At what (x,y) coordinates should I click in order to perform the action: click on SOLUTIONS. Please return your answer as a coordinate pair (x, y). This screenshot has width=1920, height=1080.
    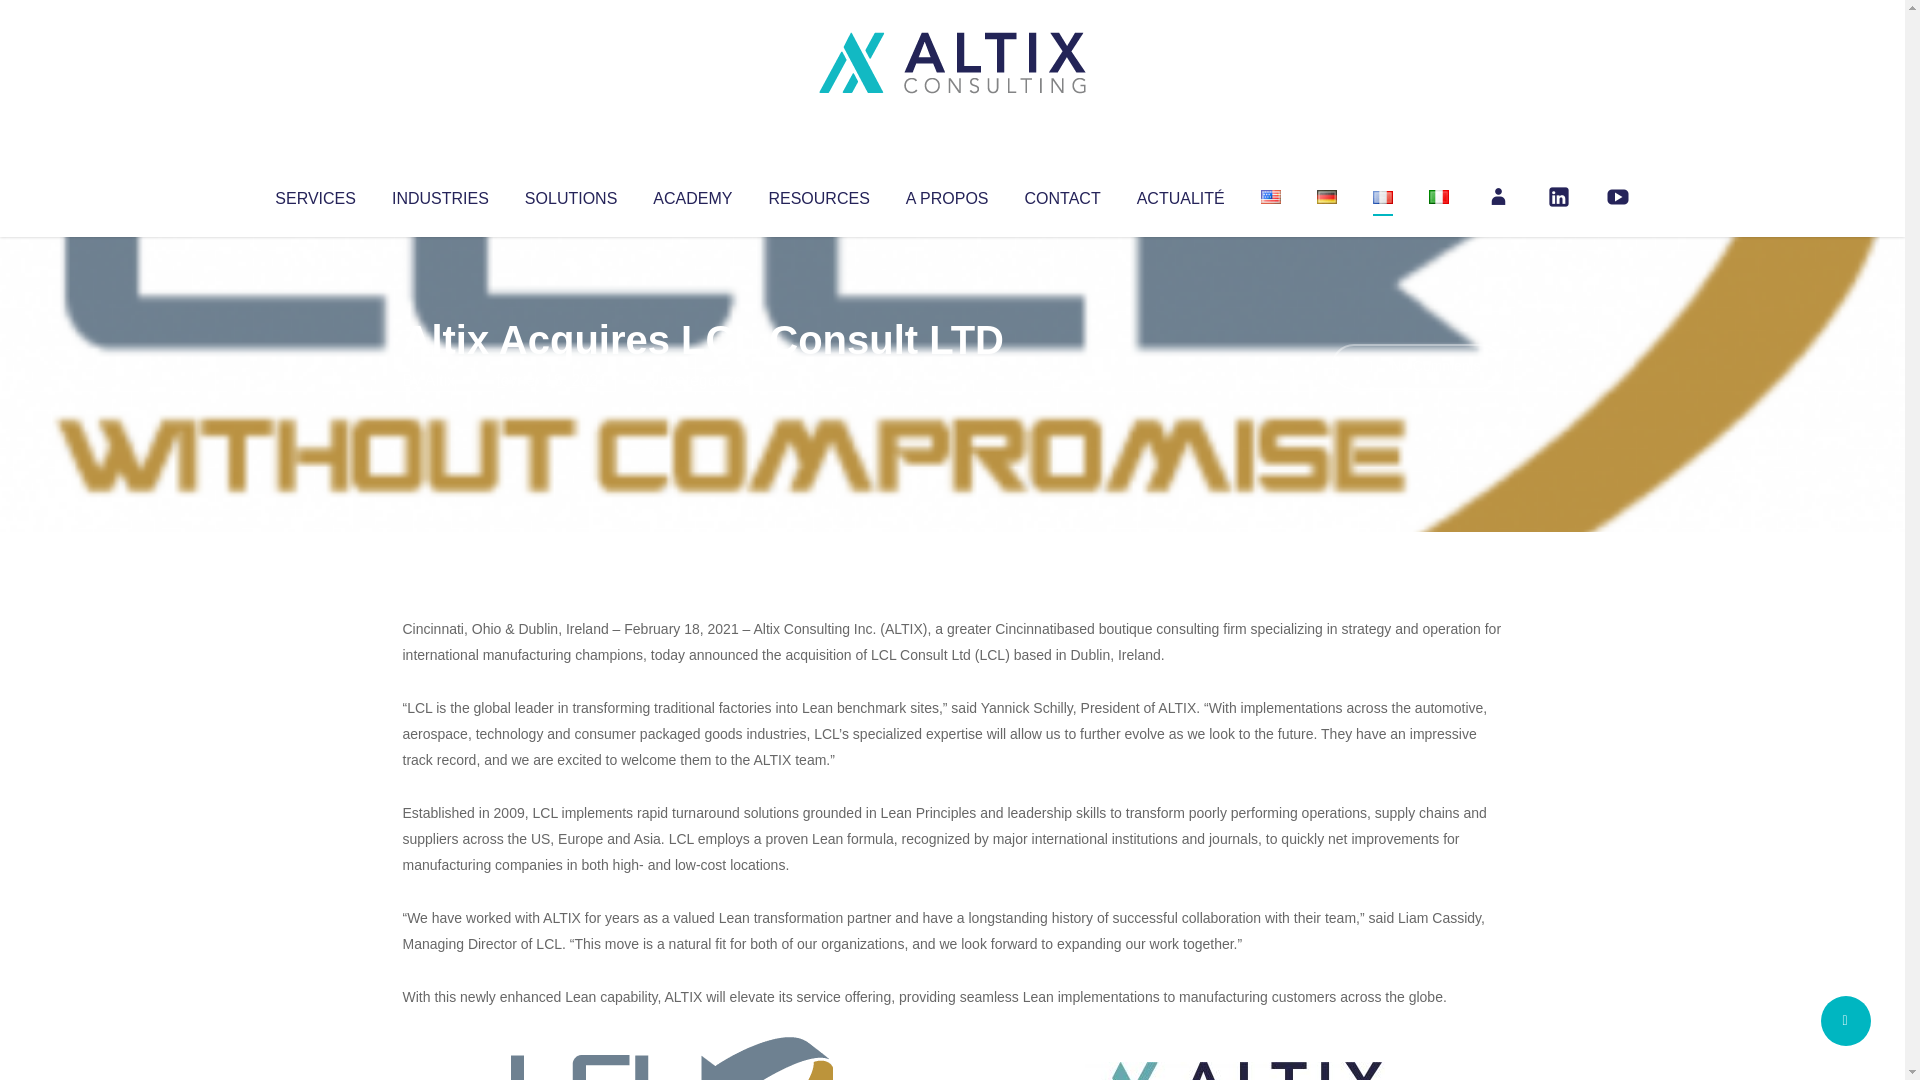
    Looking at the image, I should click on (570, 194).